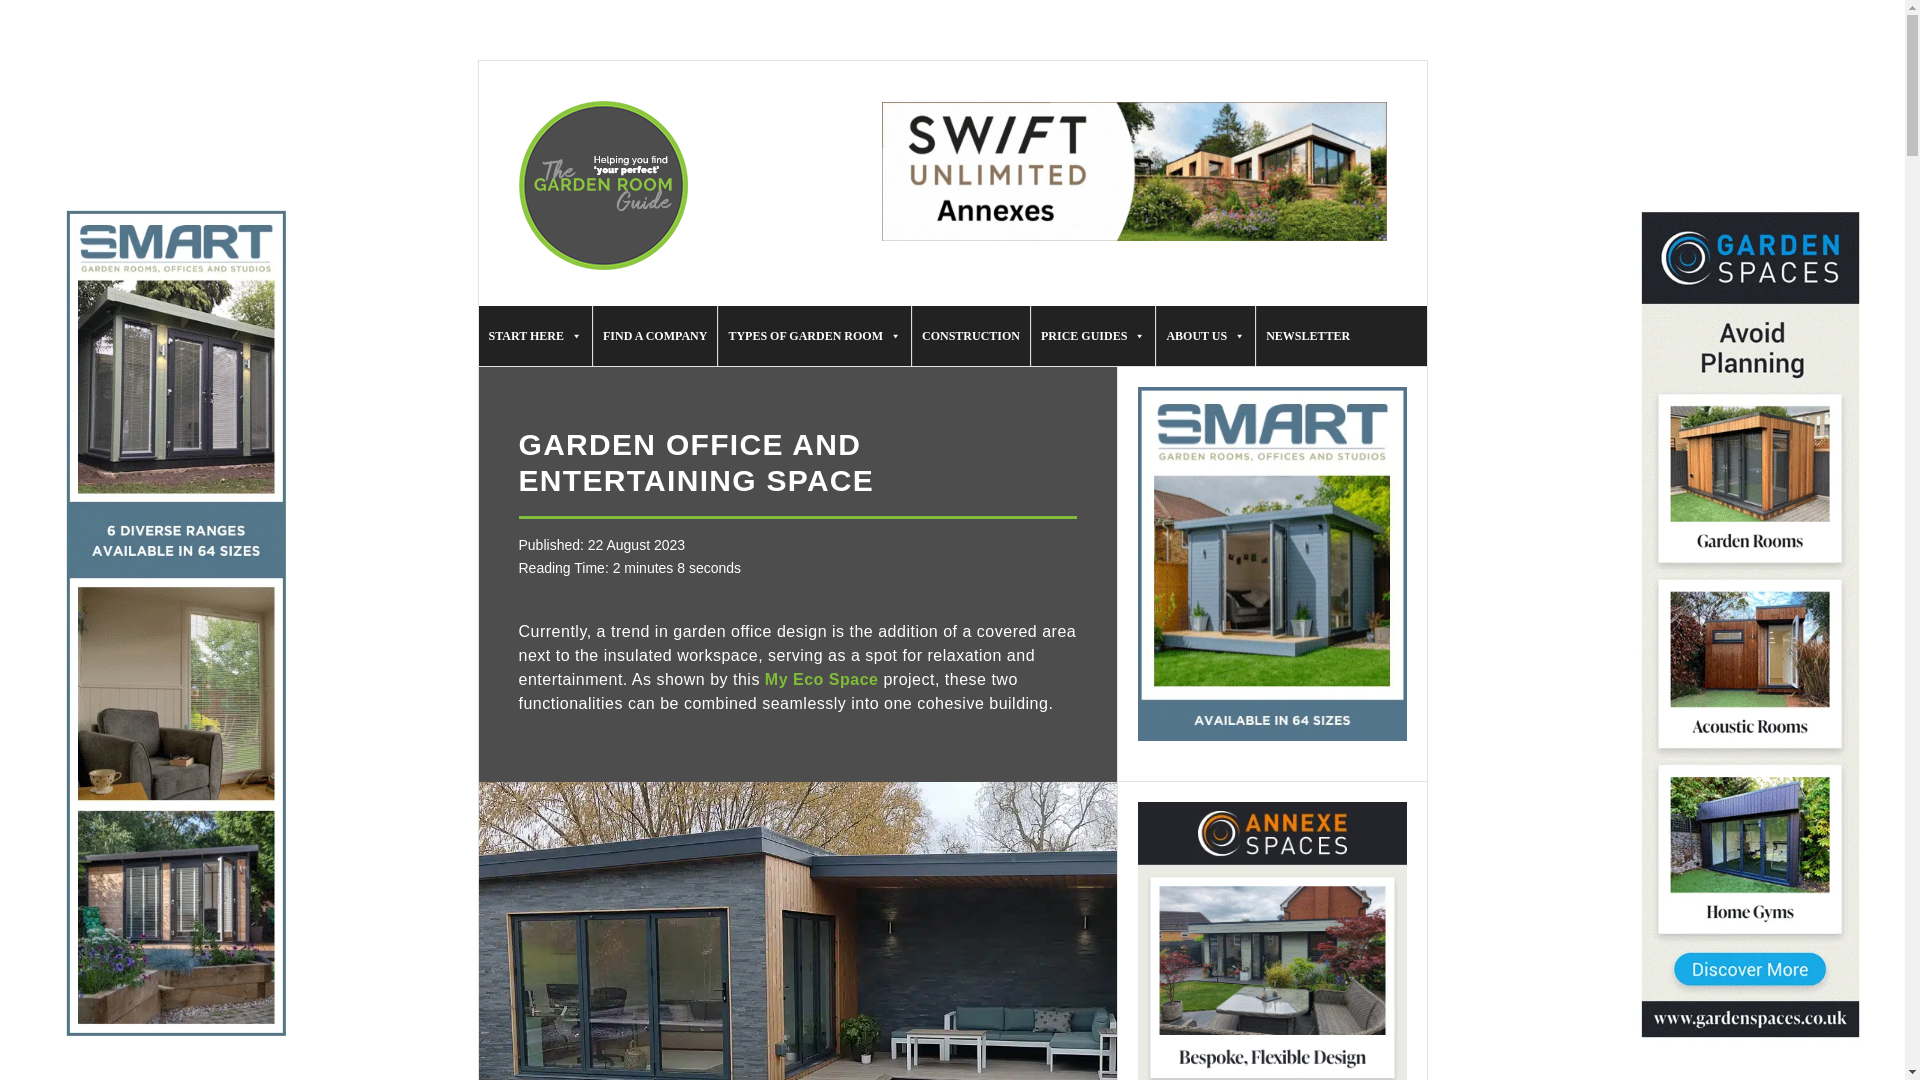  I want to click on TYPES OF GARDEN ROOM, so click(814, 336).